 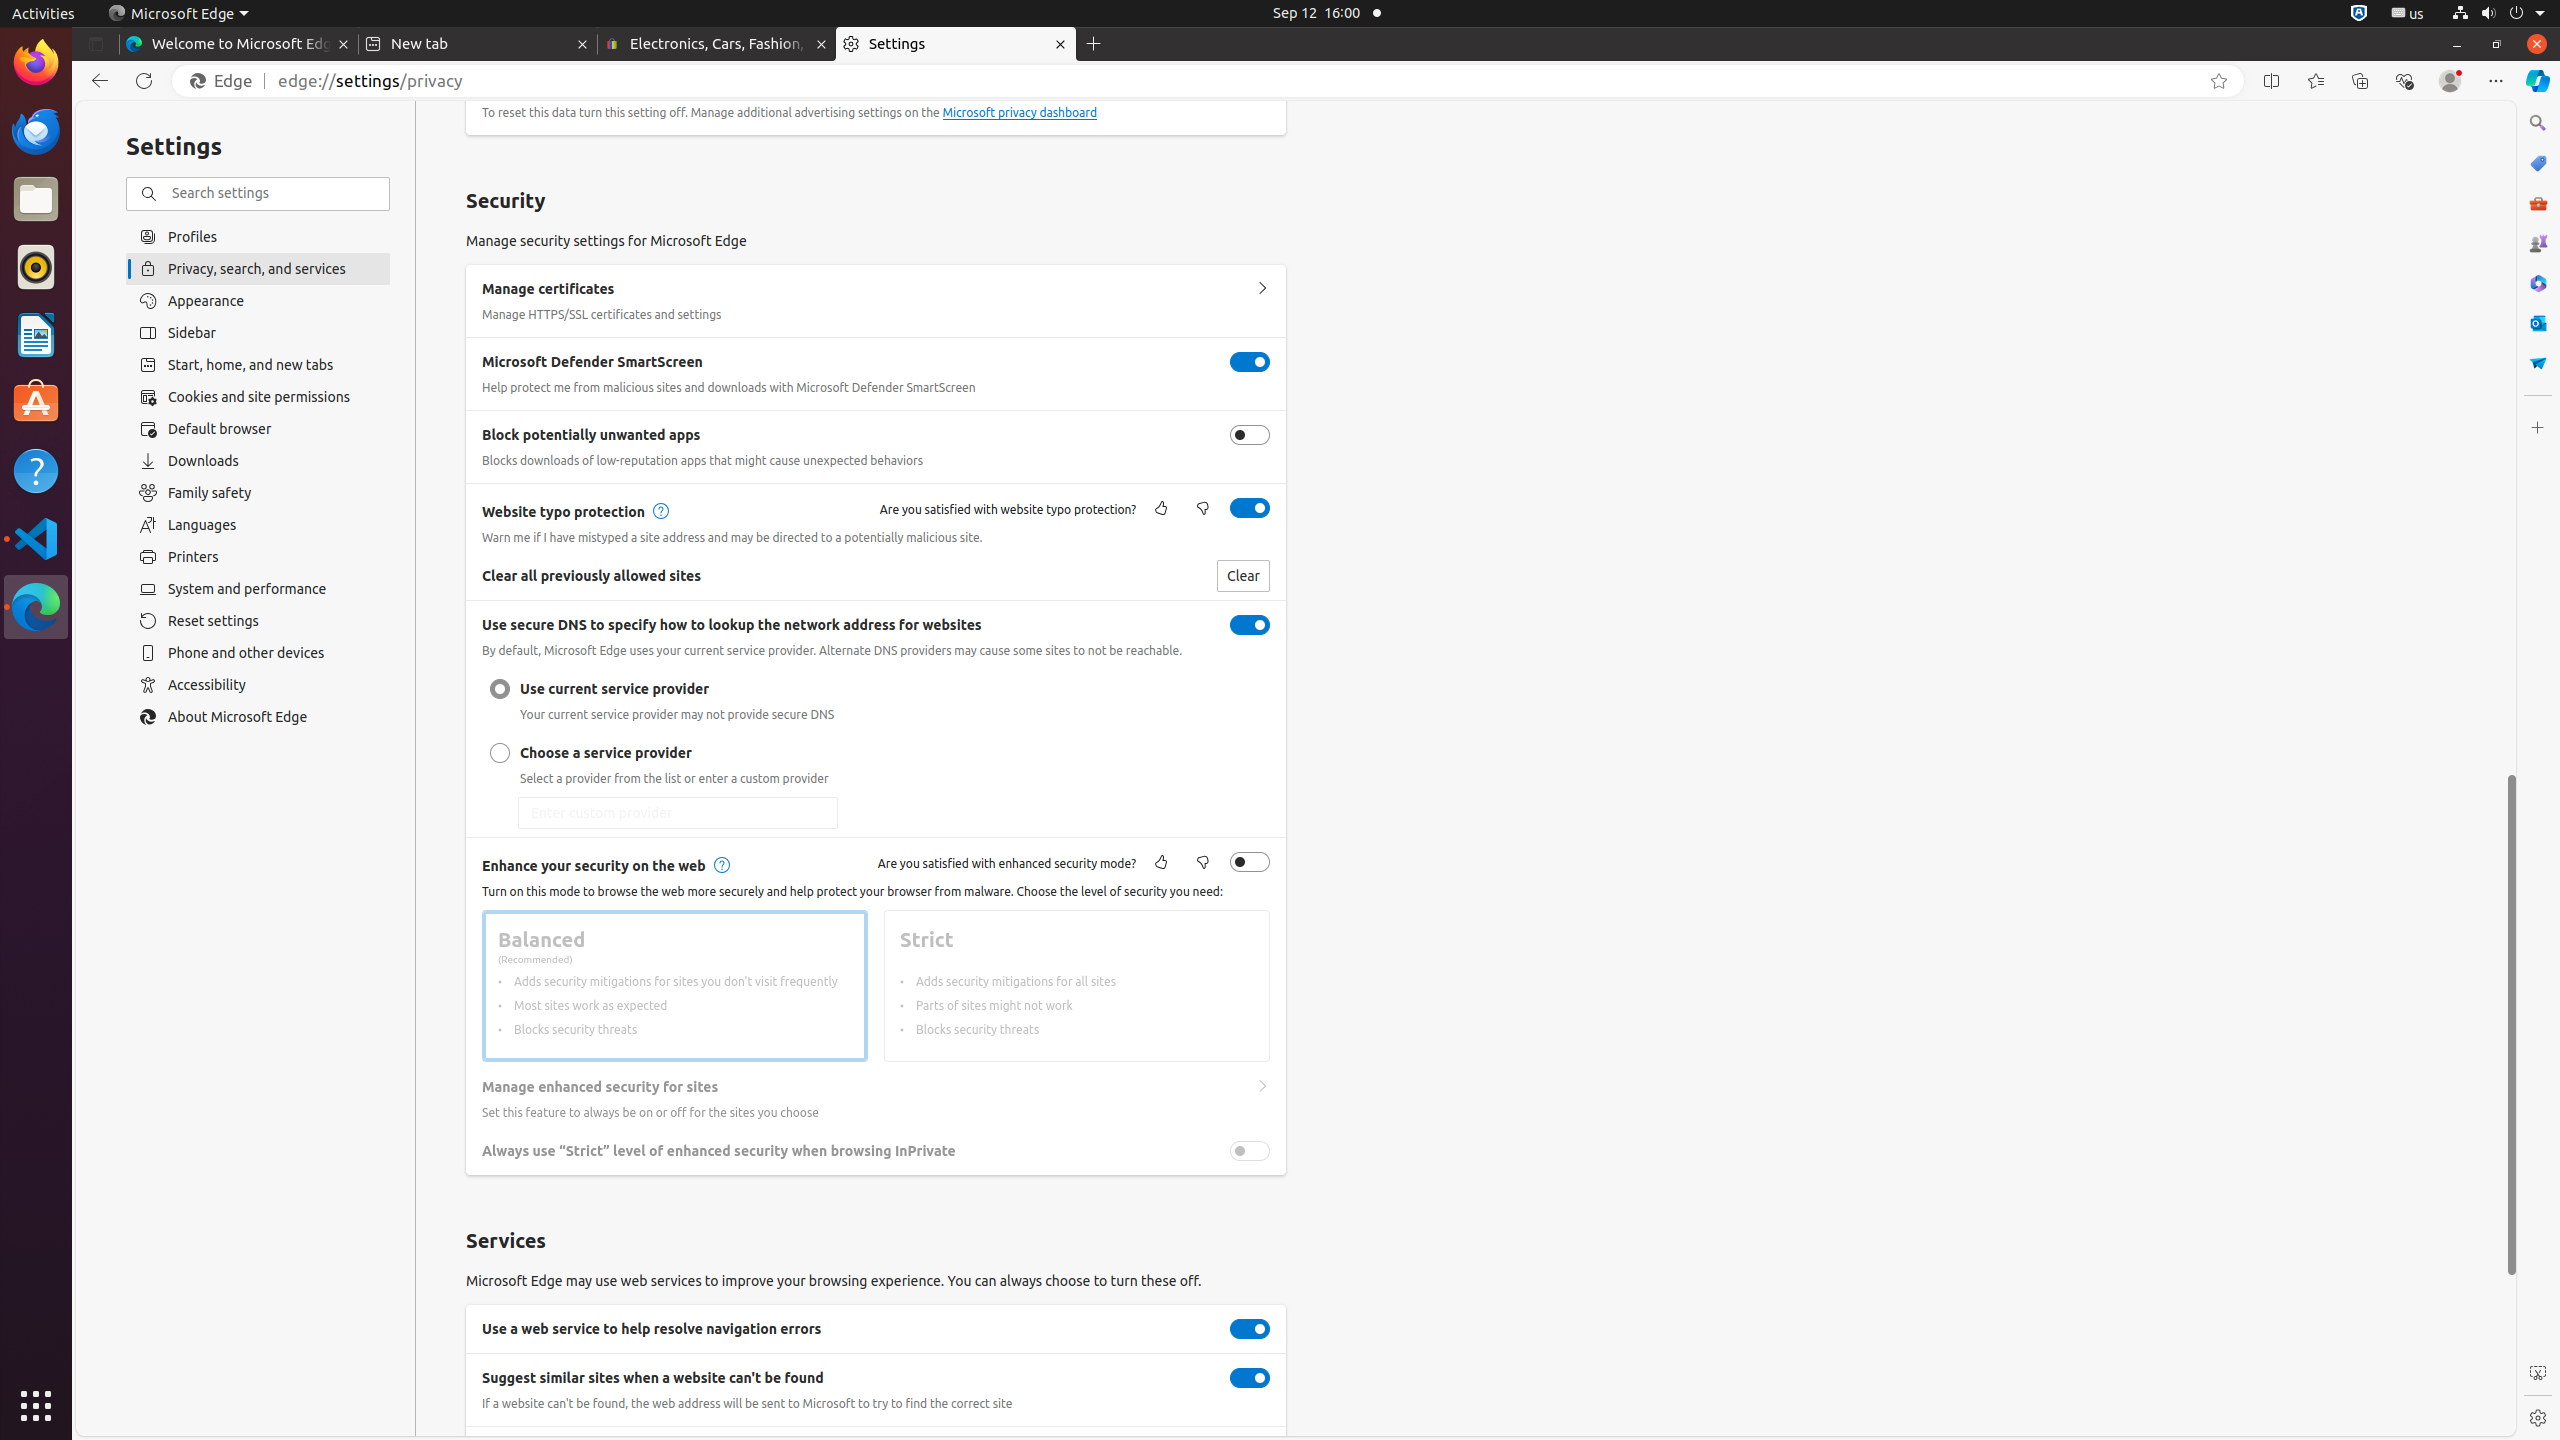 What do you see at coordinates (344, 44) in the screenshot?
I see `Close tab` at bounding box center [344, 44].